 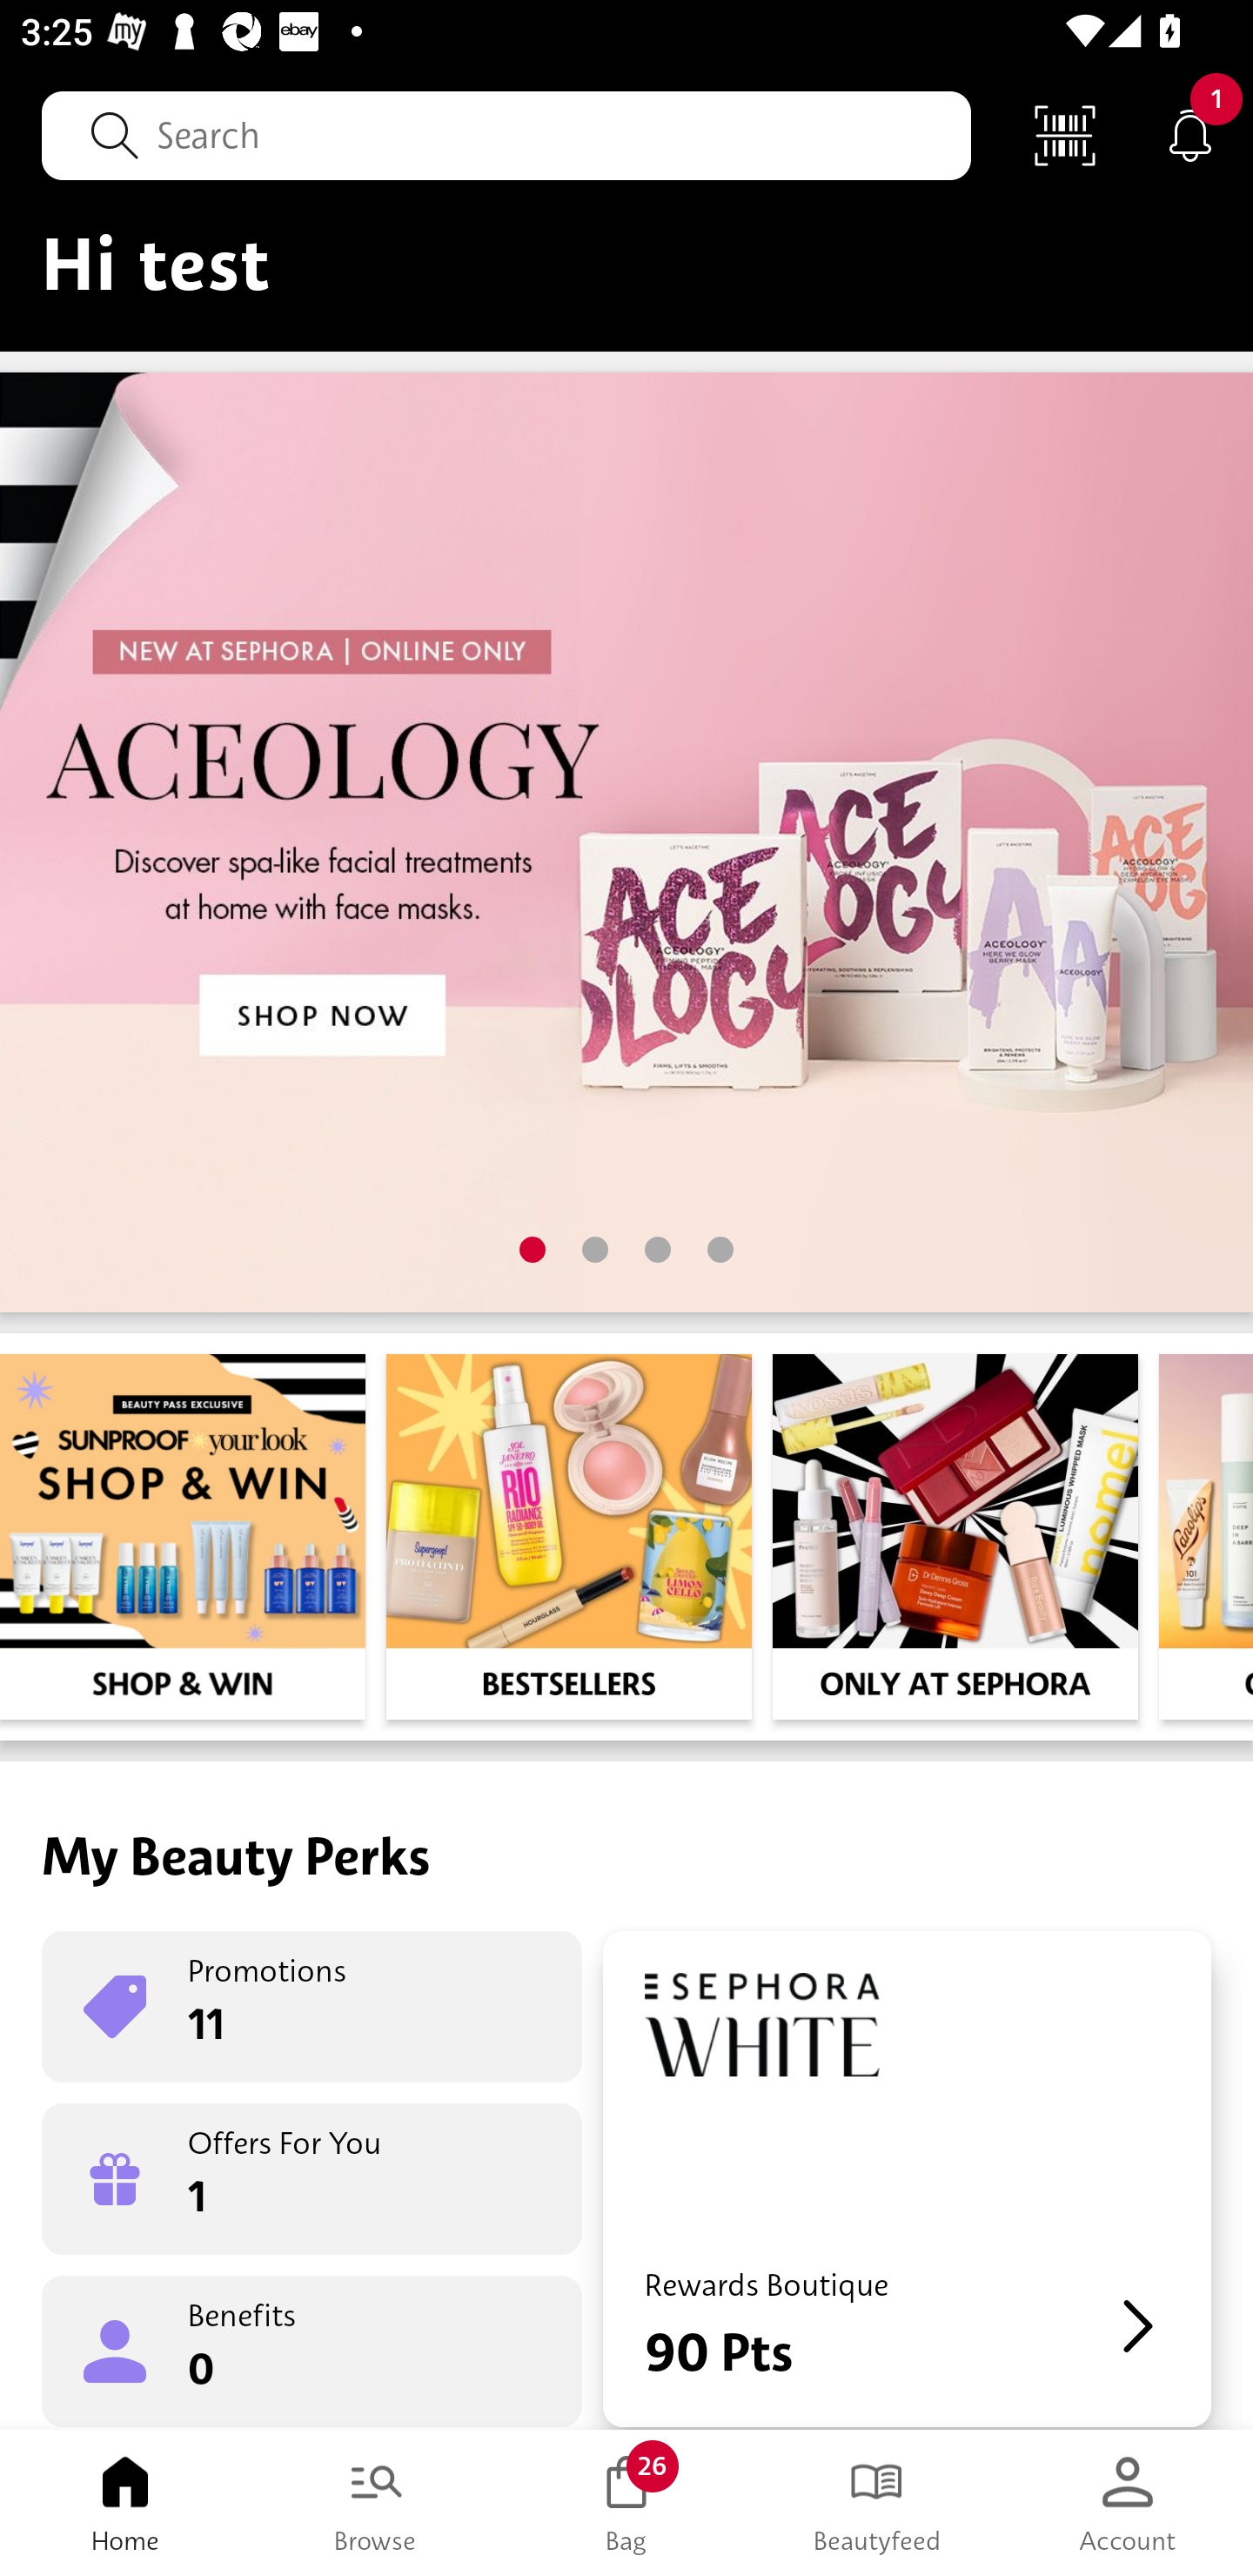 What do you see at coordinates (312, 2350) in the screenshot?
I see `Benefits 0` at bounding box center [312, 2350].